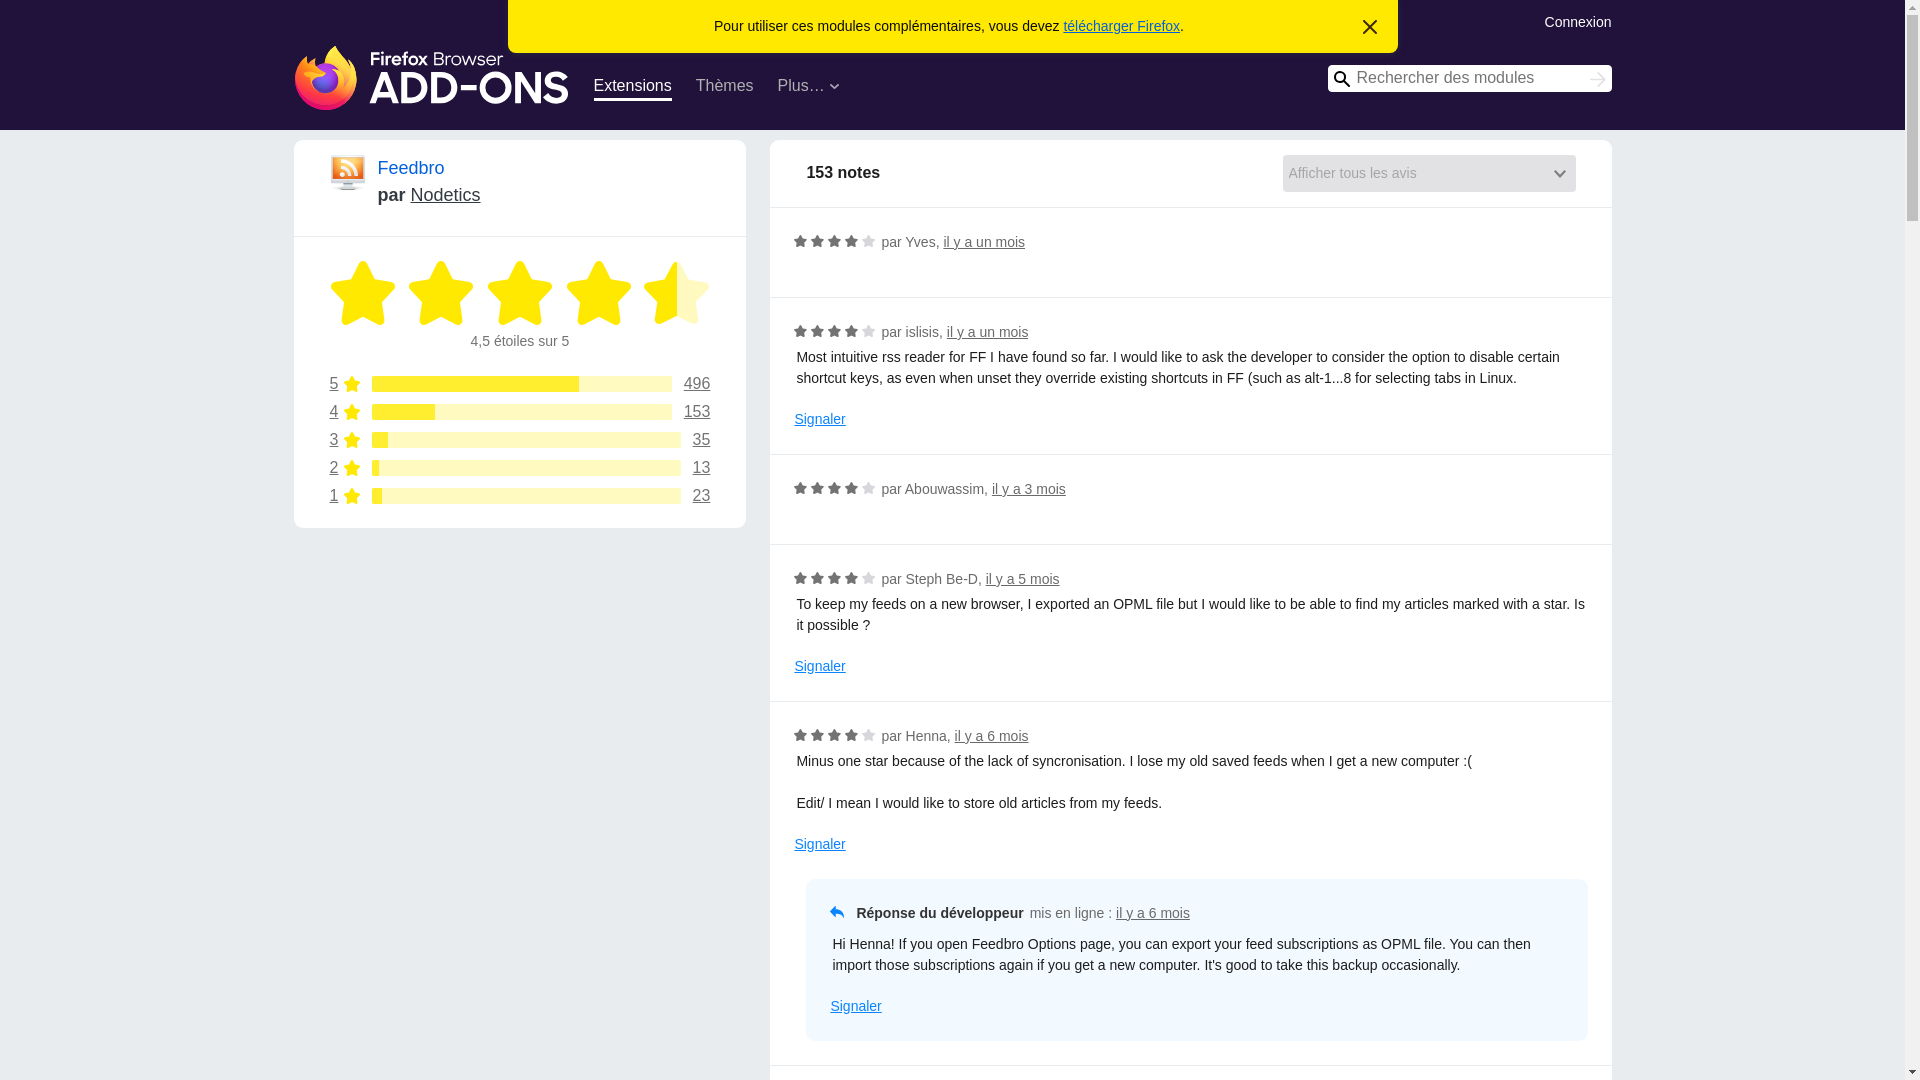 This screenshot has width=1920, height=1080. I want to click on il y a un mois, so click(819, 666).